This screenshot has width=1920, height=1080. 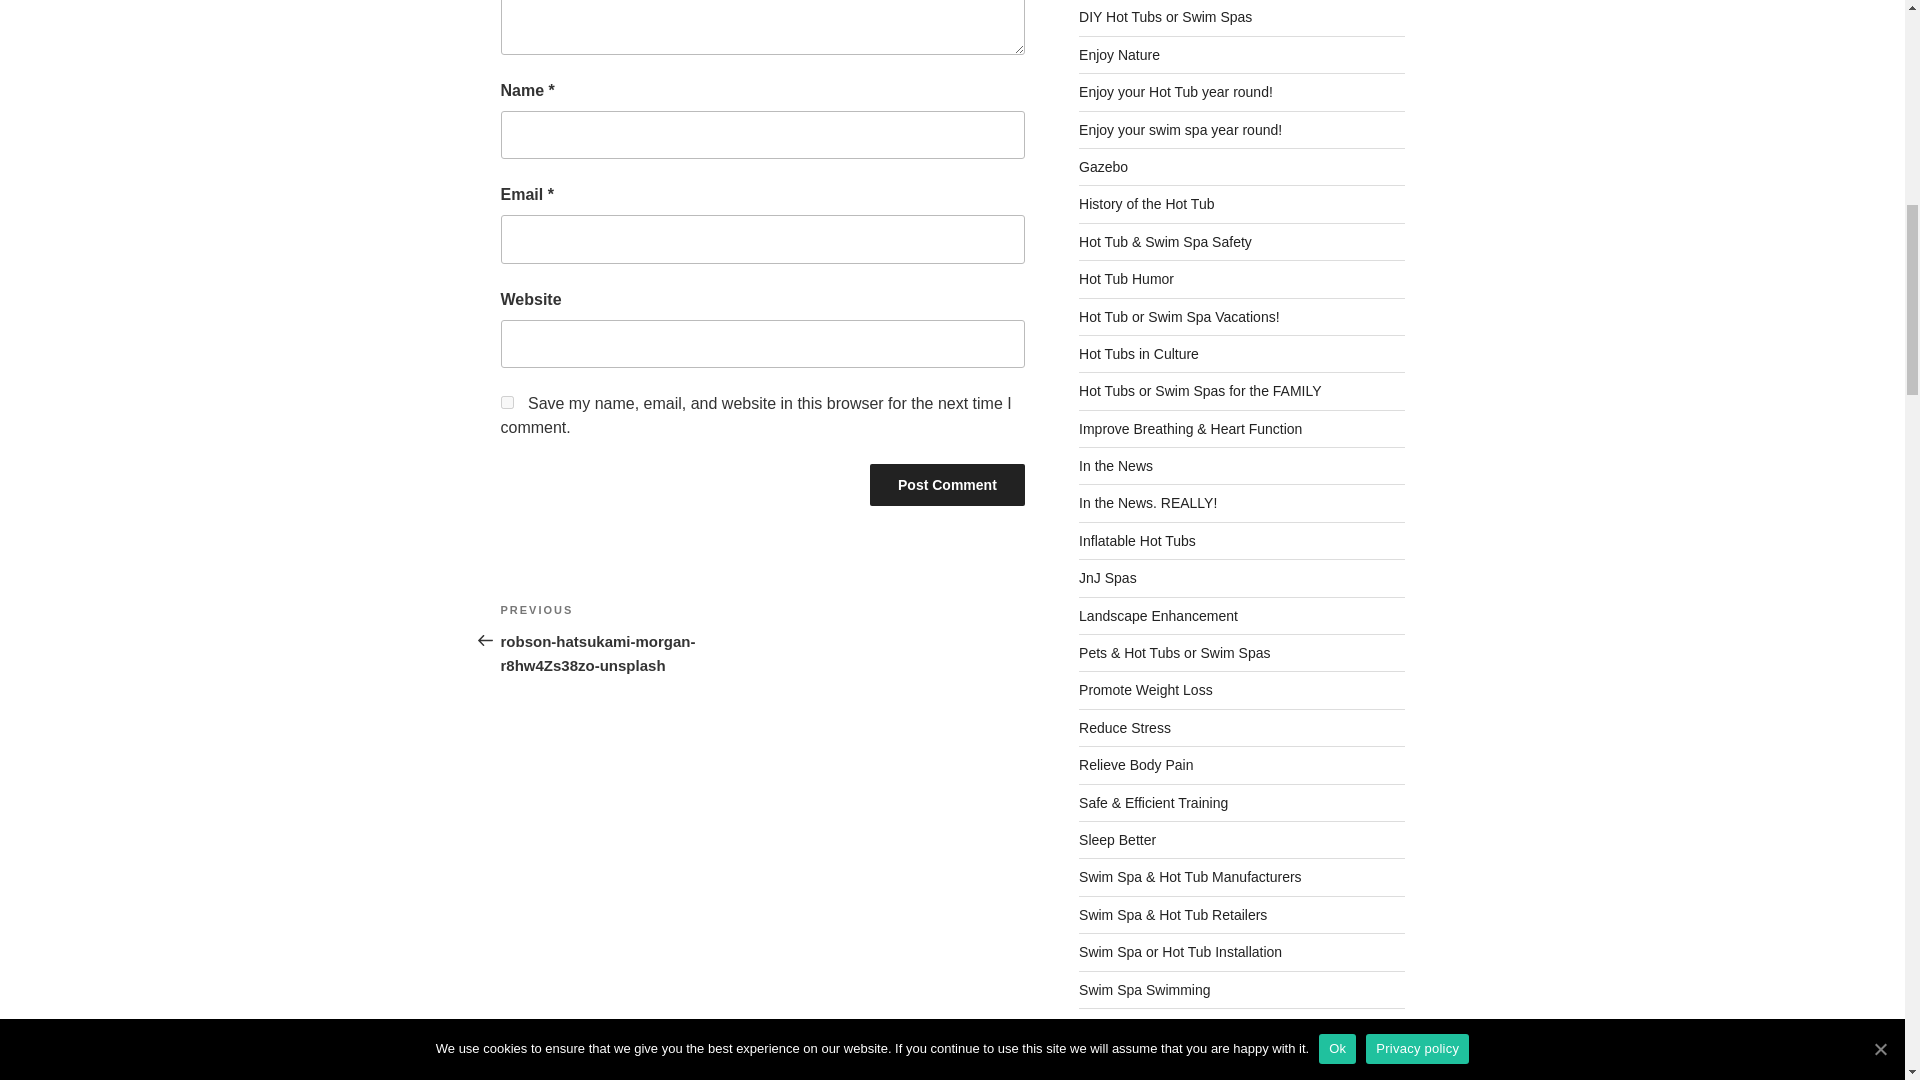 What do you see at coordinates (1180, 316) in the screenshot?
I see `Hot Tub or Swim Spa Vacations!` at bounding box center [1180, 316].